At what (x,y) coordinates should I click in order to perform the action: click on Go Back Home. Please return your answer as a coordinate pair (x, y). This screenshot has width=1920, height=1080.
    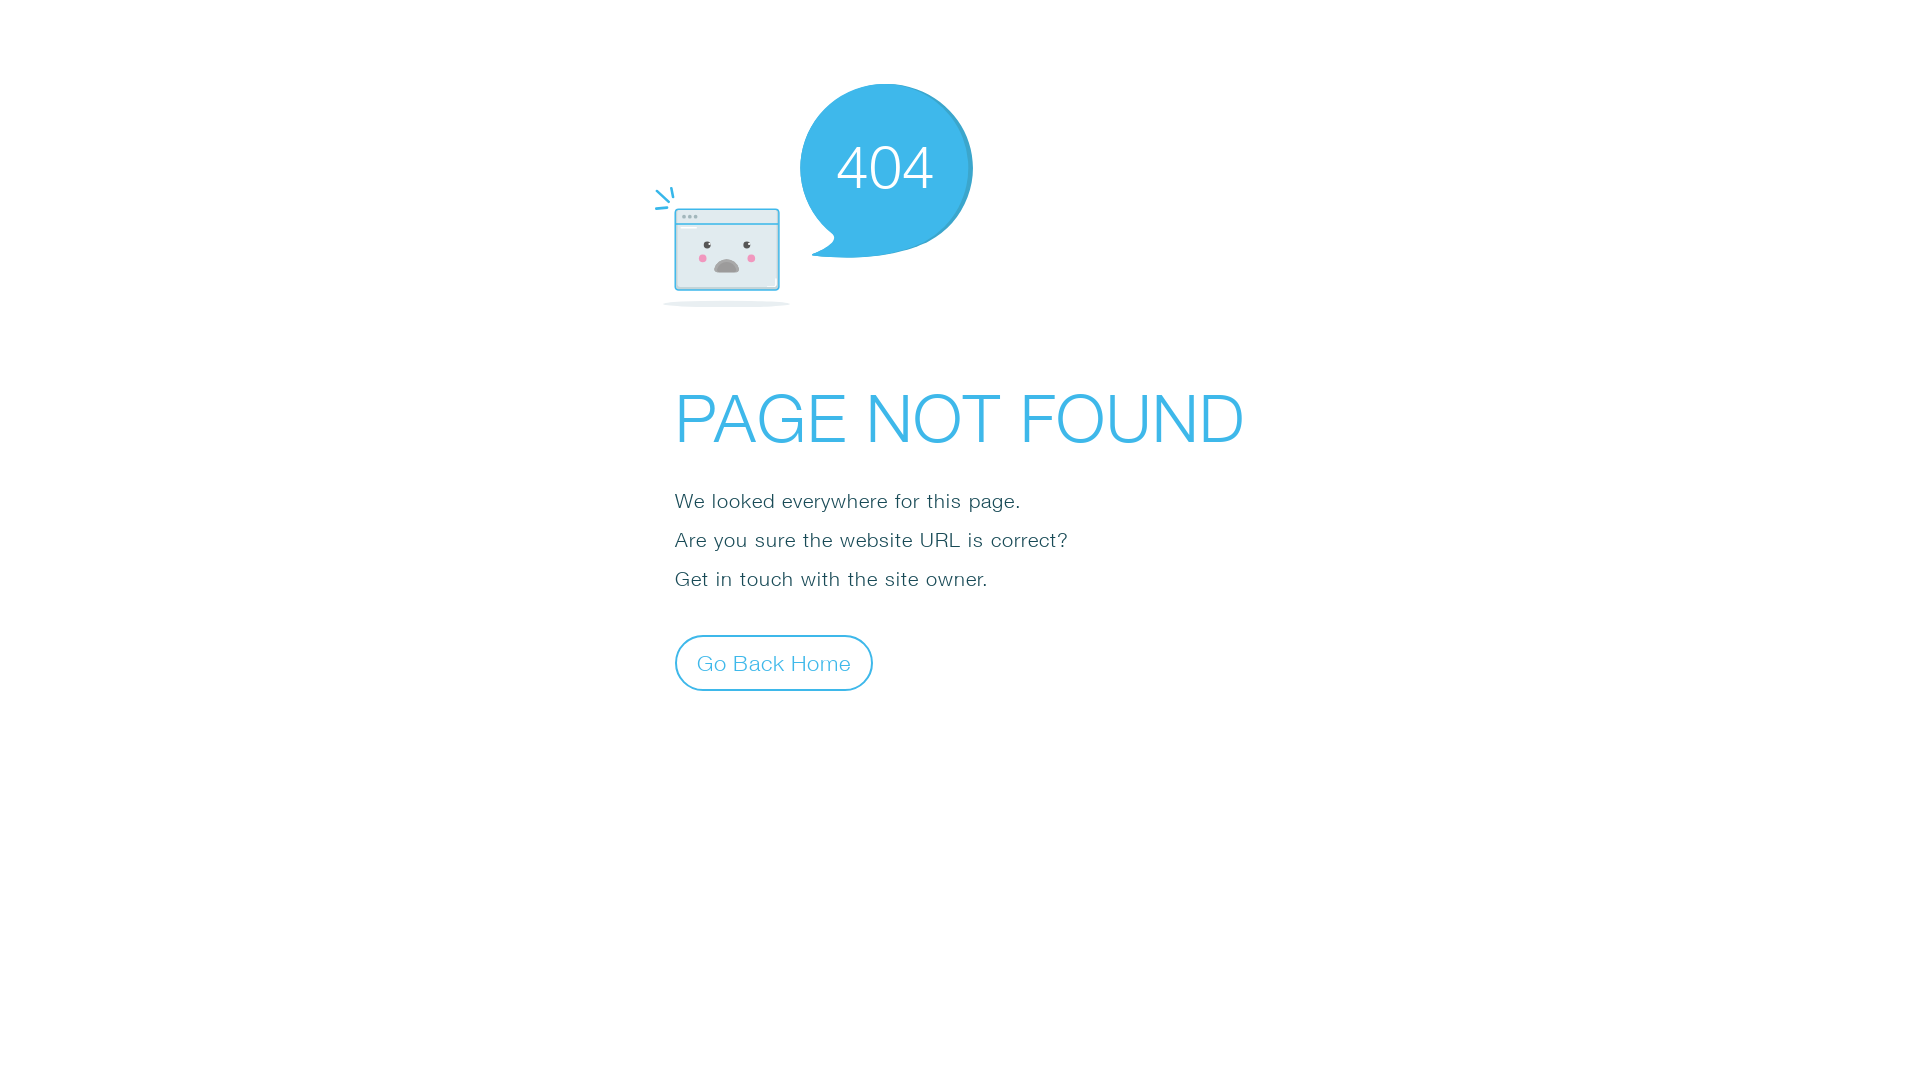
    Looking at the image, I should click on (774, 662).